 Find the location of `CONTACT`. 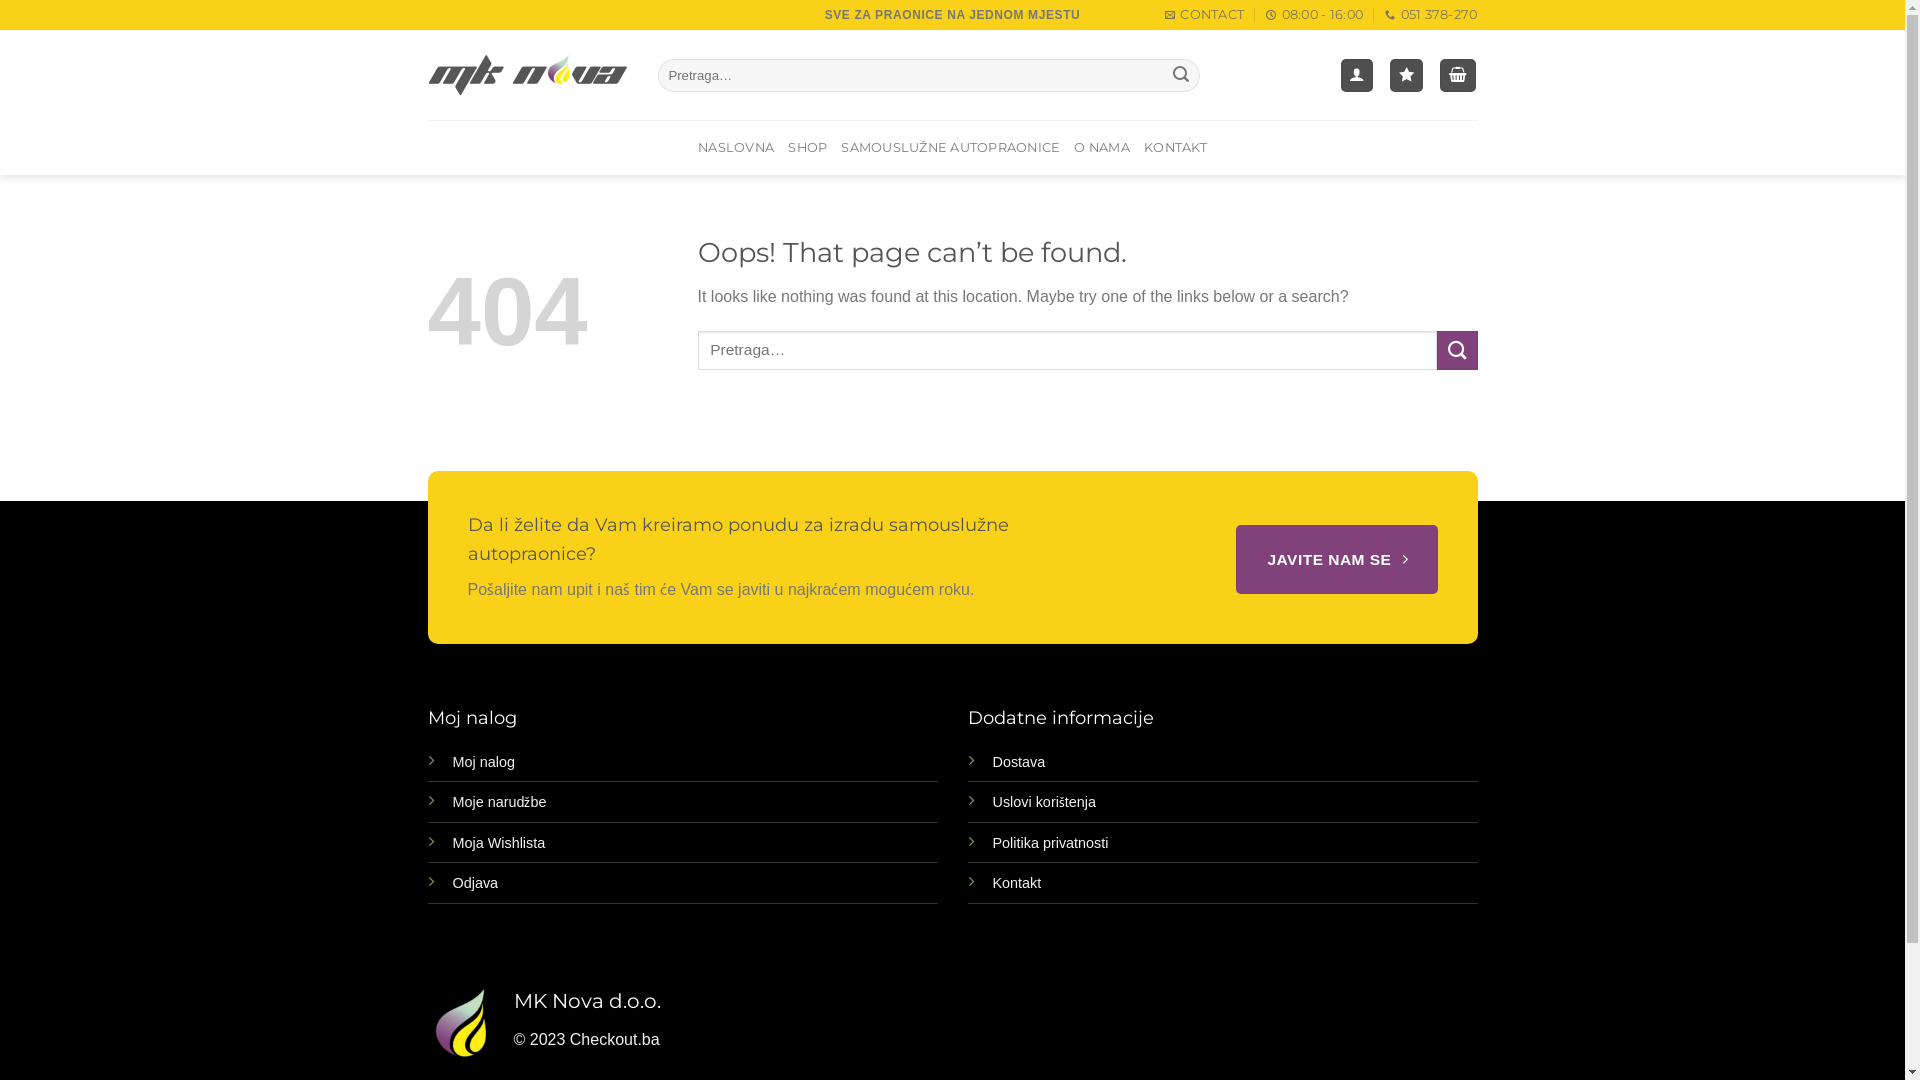

CONTACT is located at coordinates (1204, 15).